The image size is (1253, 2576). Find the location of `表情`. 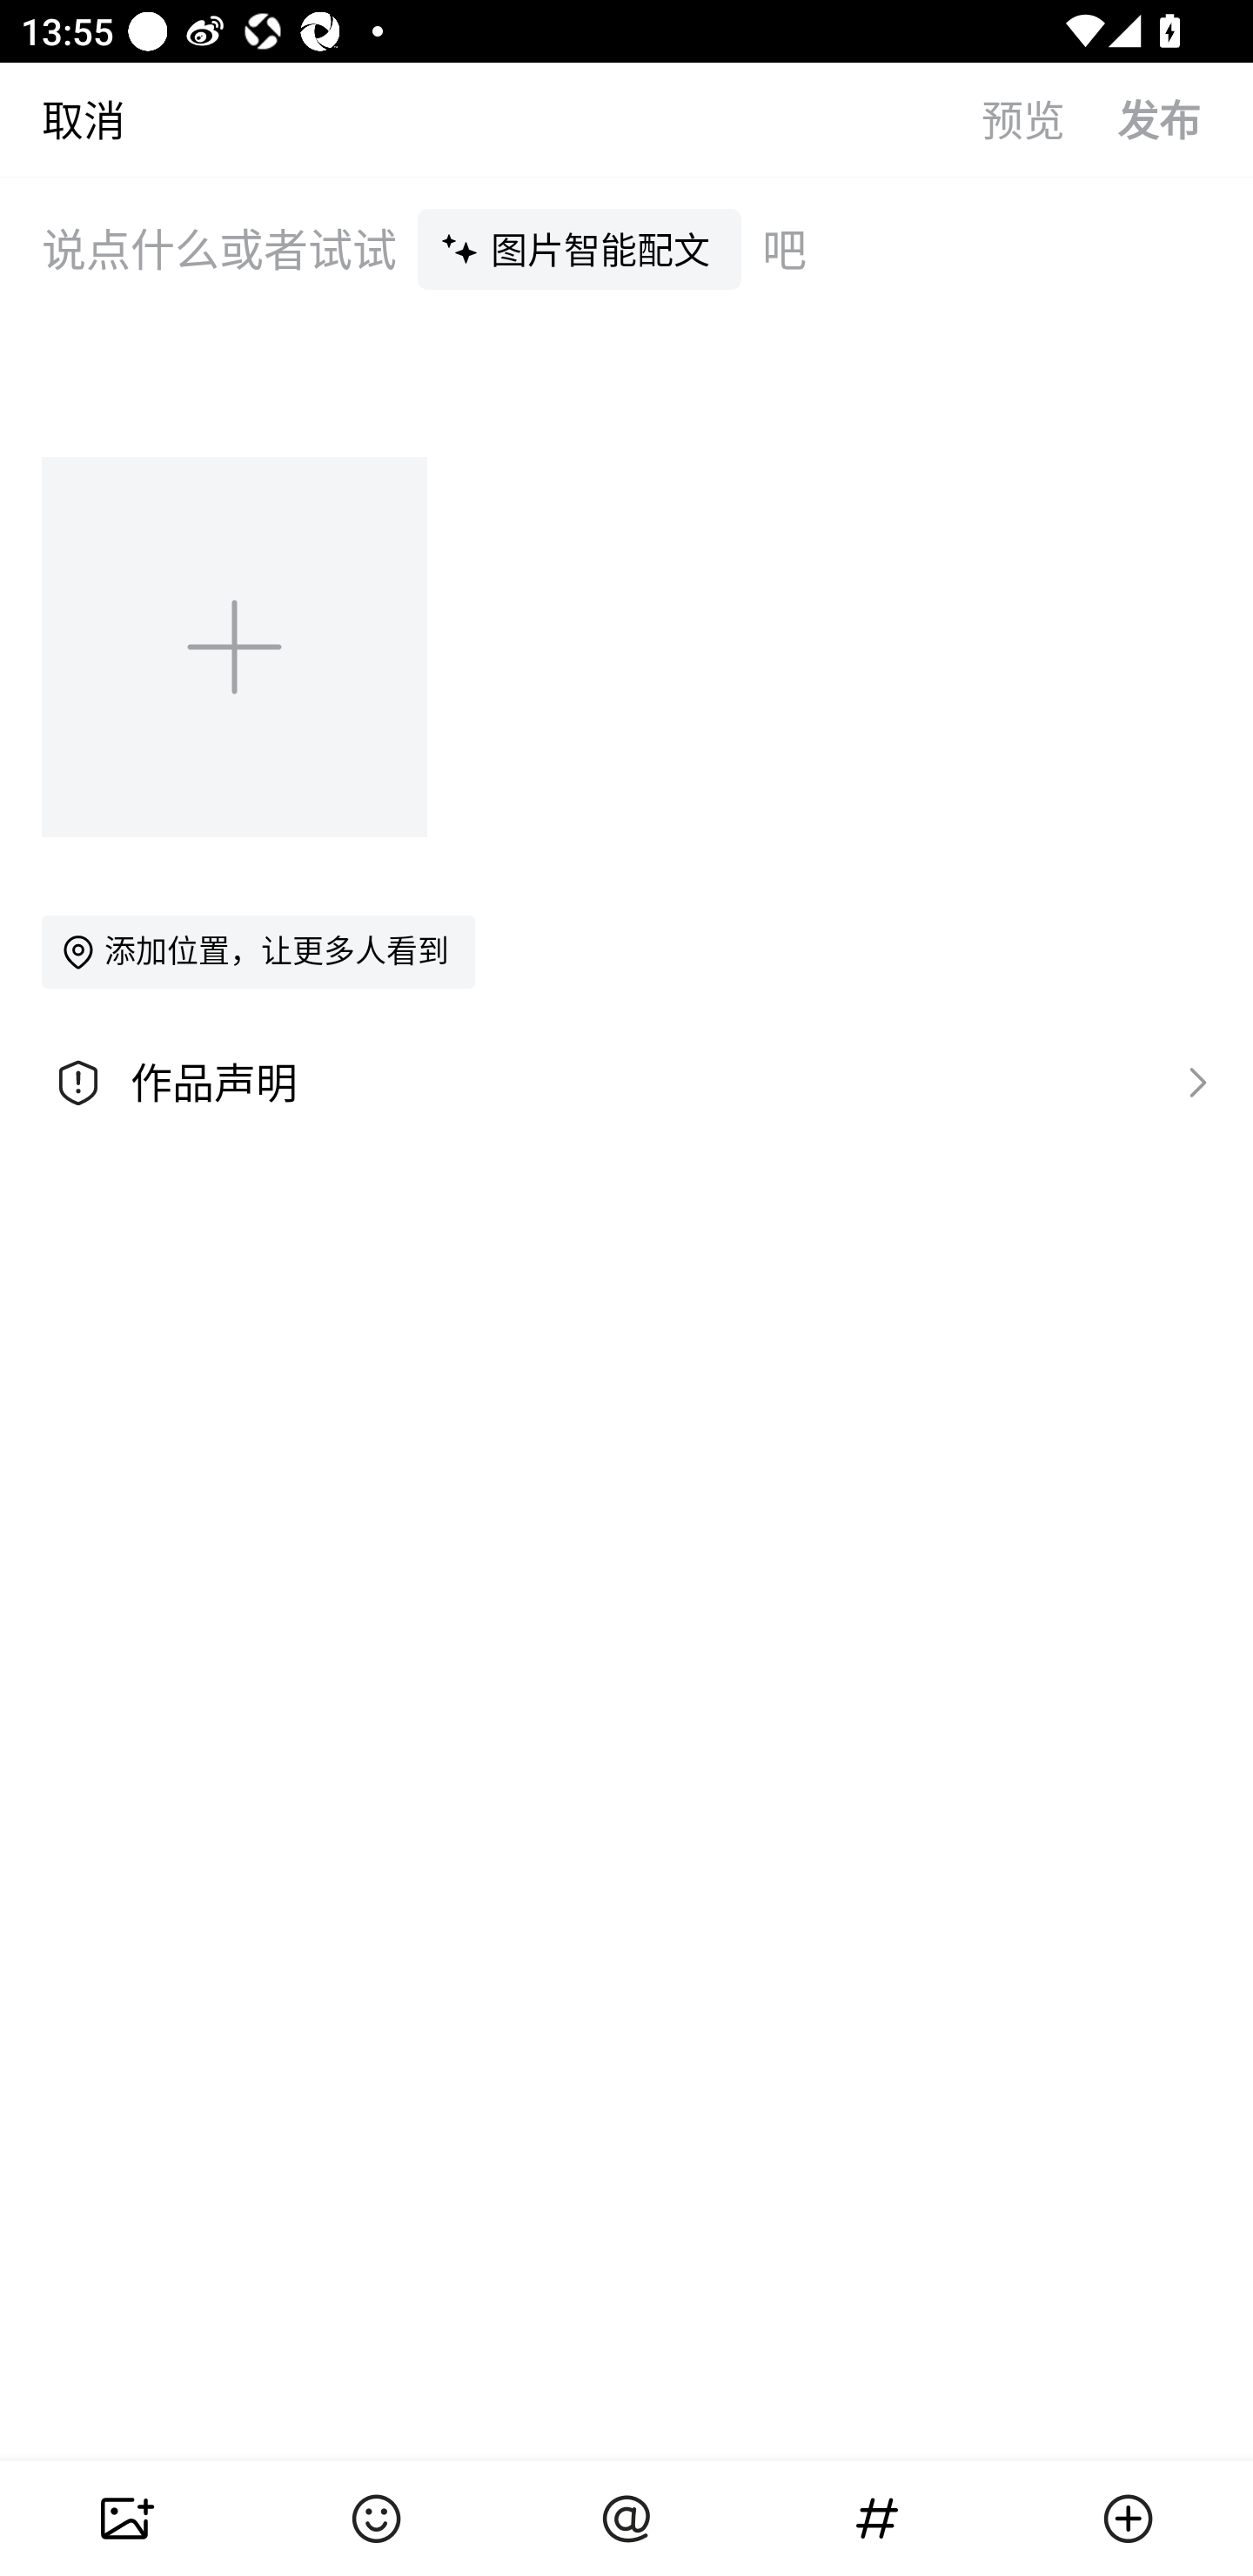

表情 is located at coordinates (376, 2518).